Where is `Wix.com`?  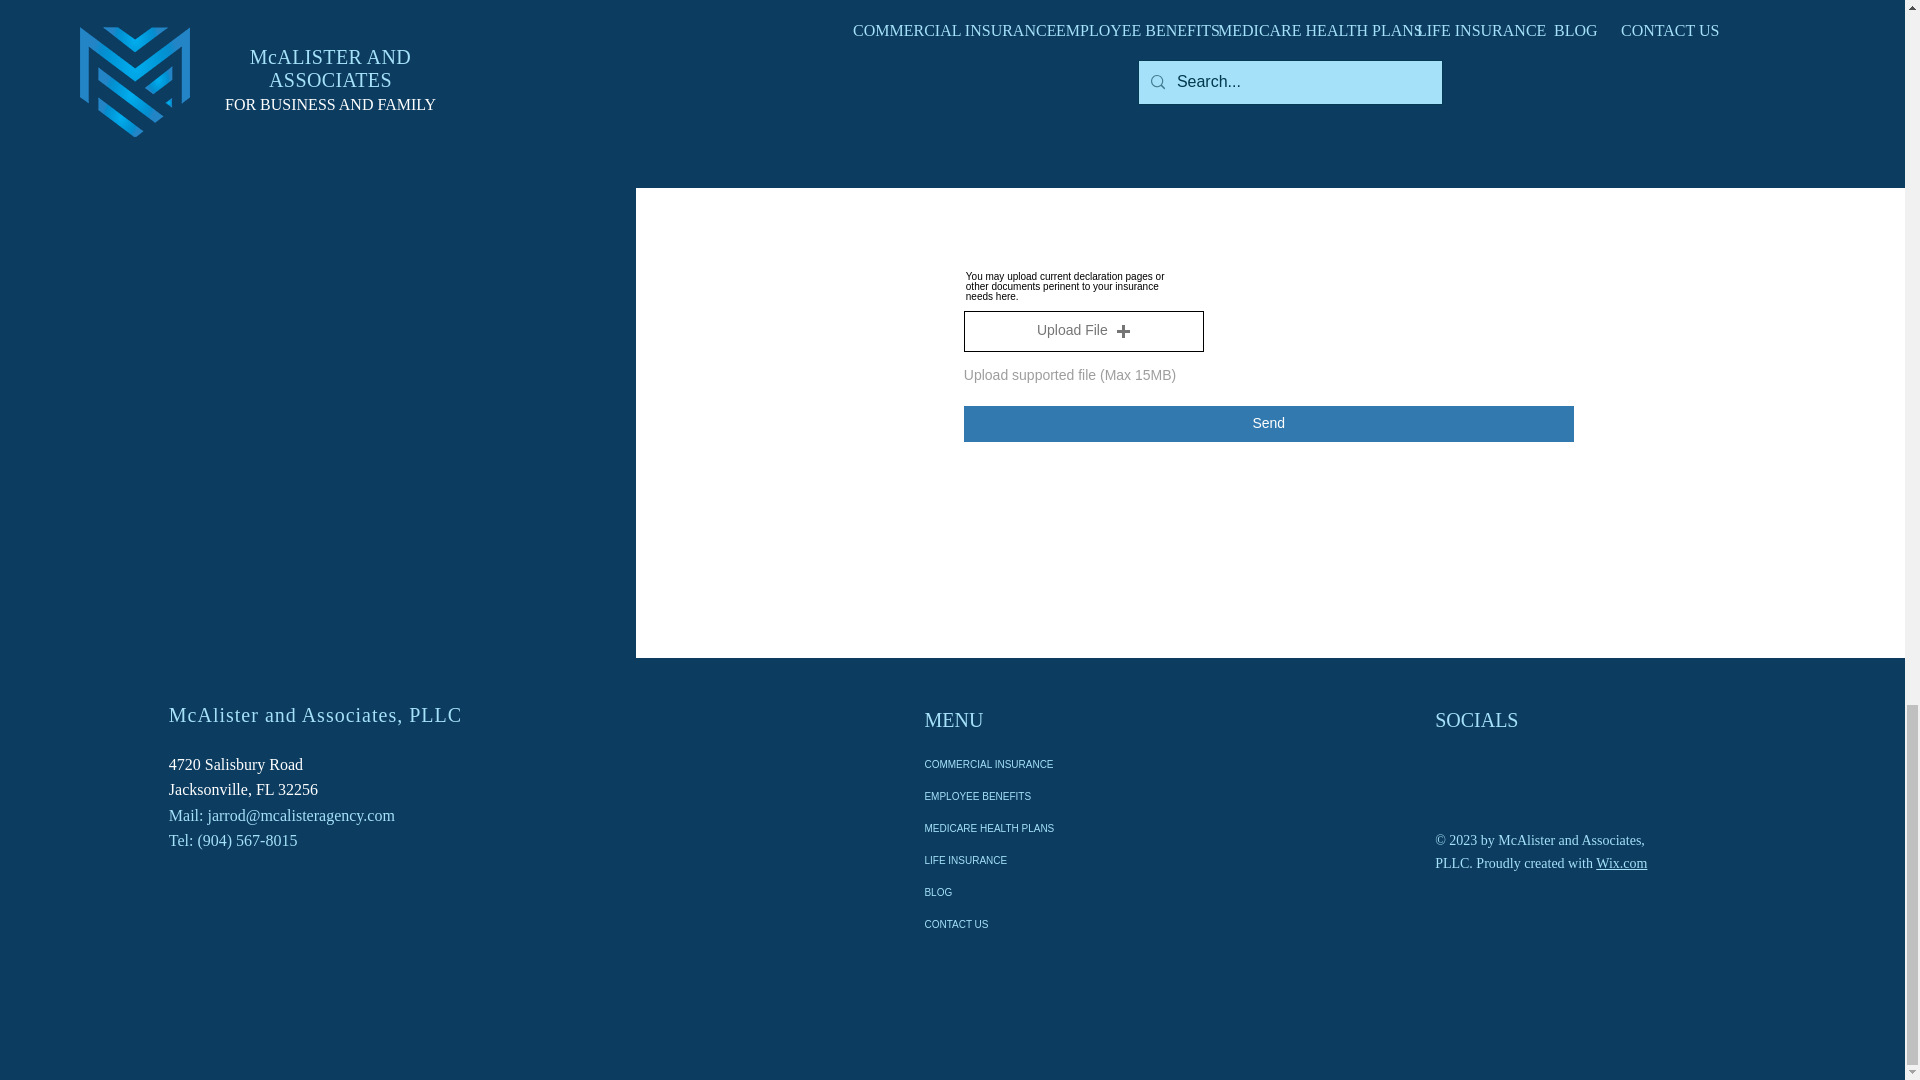
Wix.com is located at coordinates (1621, 863).